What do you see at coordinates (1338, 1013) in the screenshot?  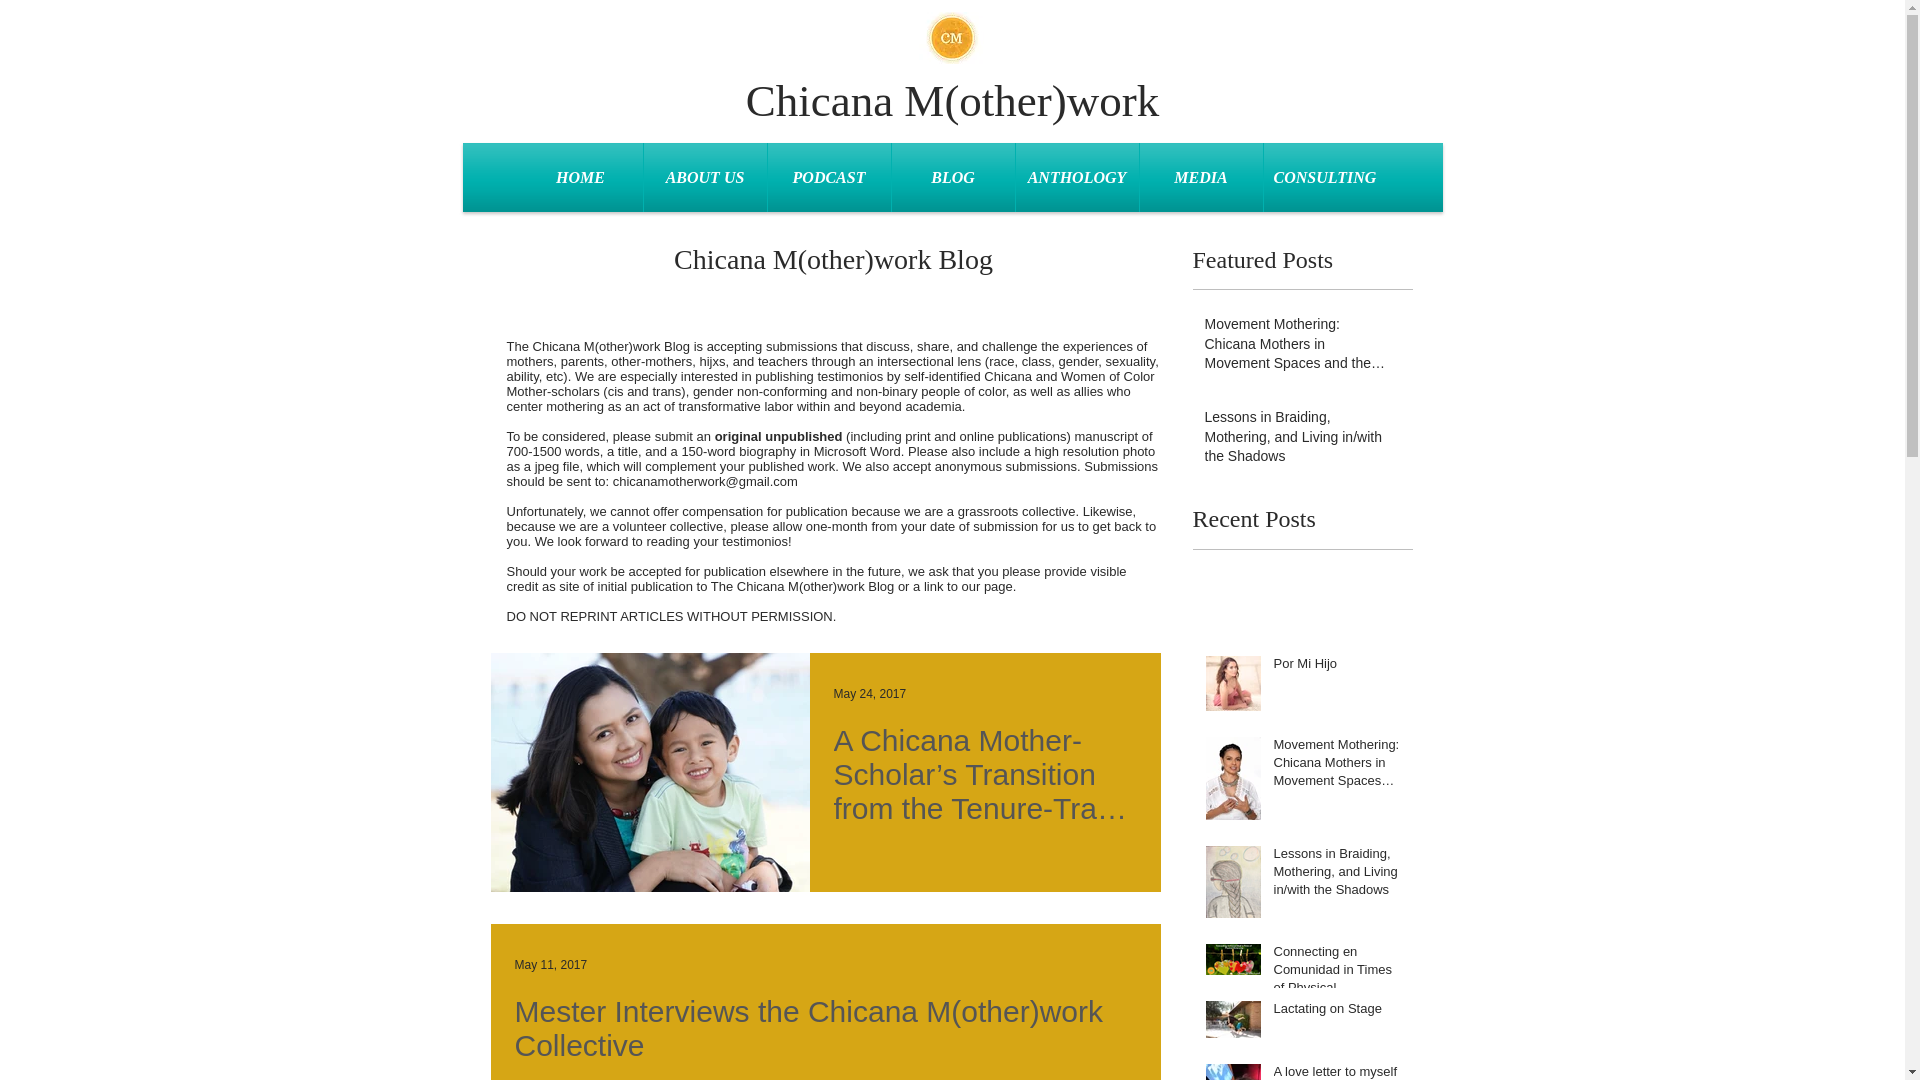 I see `Lactating on Stage` at bounding box center [1338, 1013].